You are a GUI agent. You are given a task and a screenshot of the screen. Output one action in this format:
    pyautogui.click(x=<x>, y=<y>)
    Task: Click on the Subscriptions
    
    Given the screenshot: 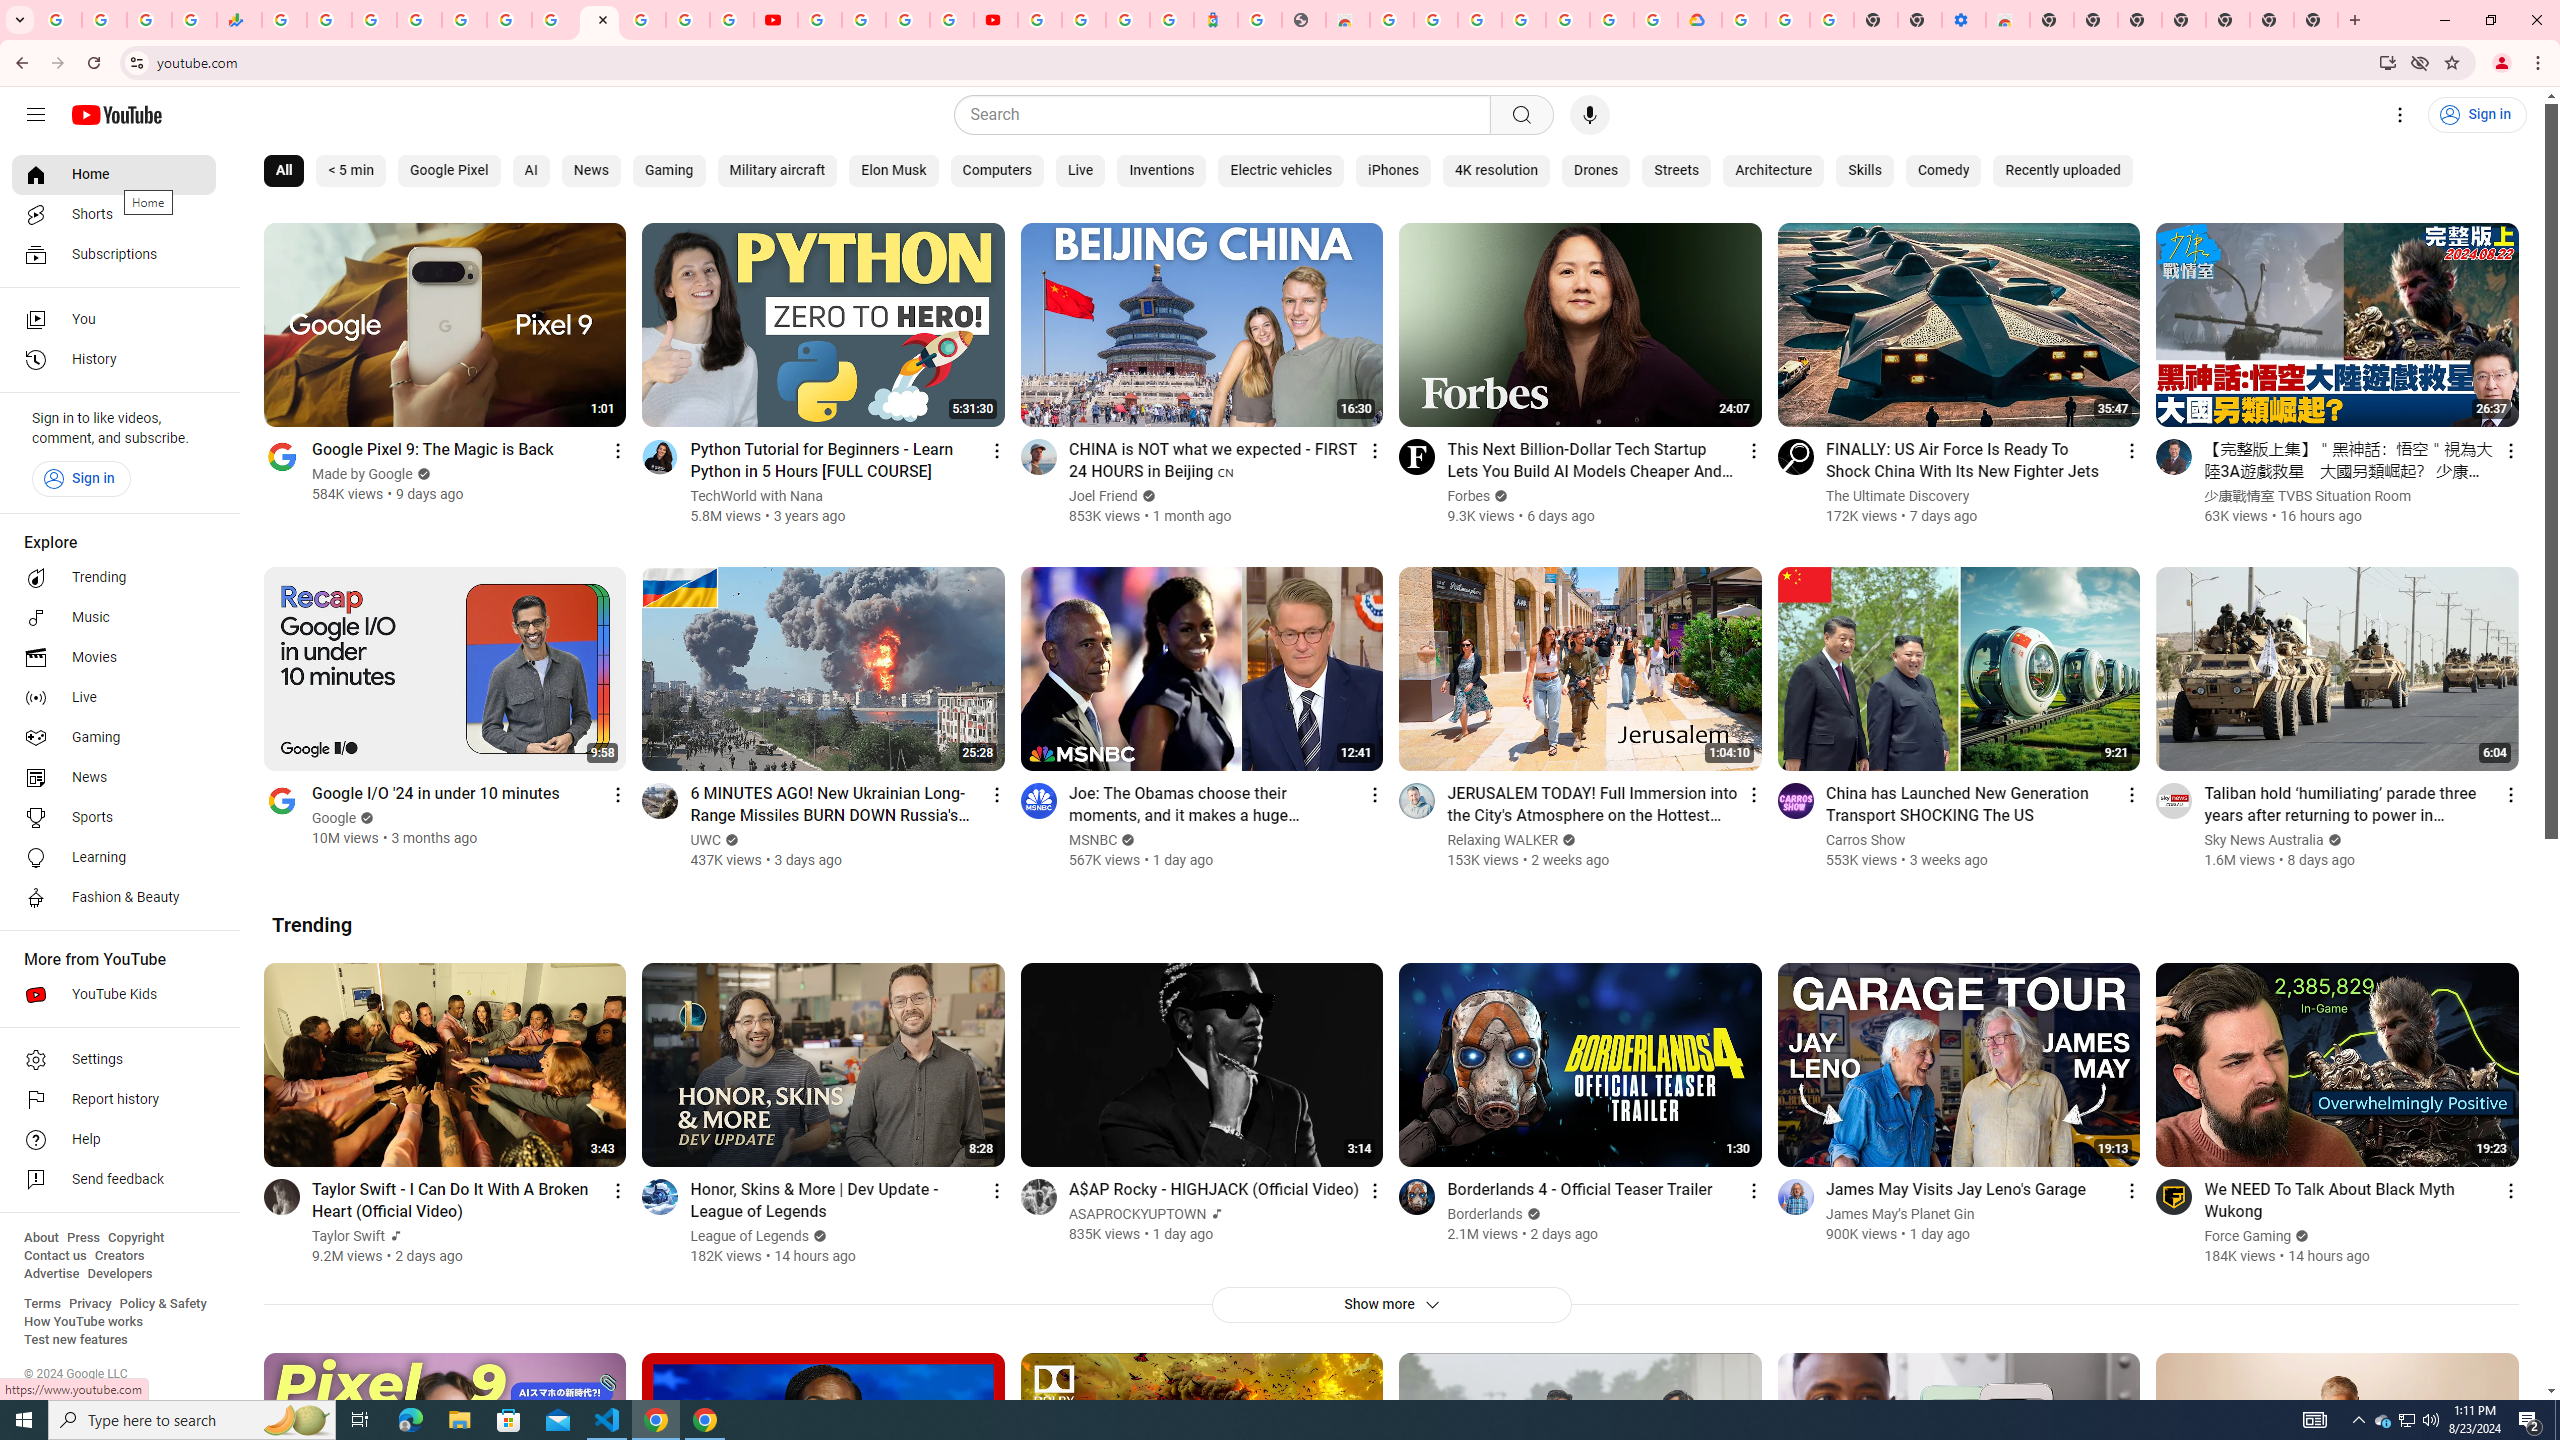 What is the action you would take?
    pyautogui.click(x=114, y=254)
    